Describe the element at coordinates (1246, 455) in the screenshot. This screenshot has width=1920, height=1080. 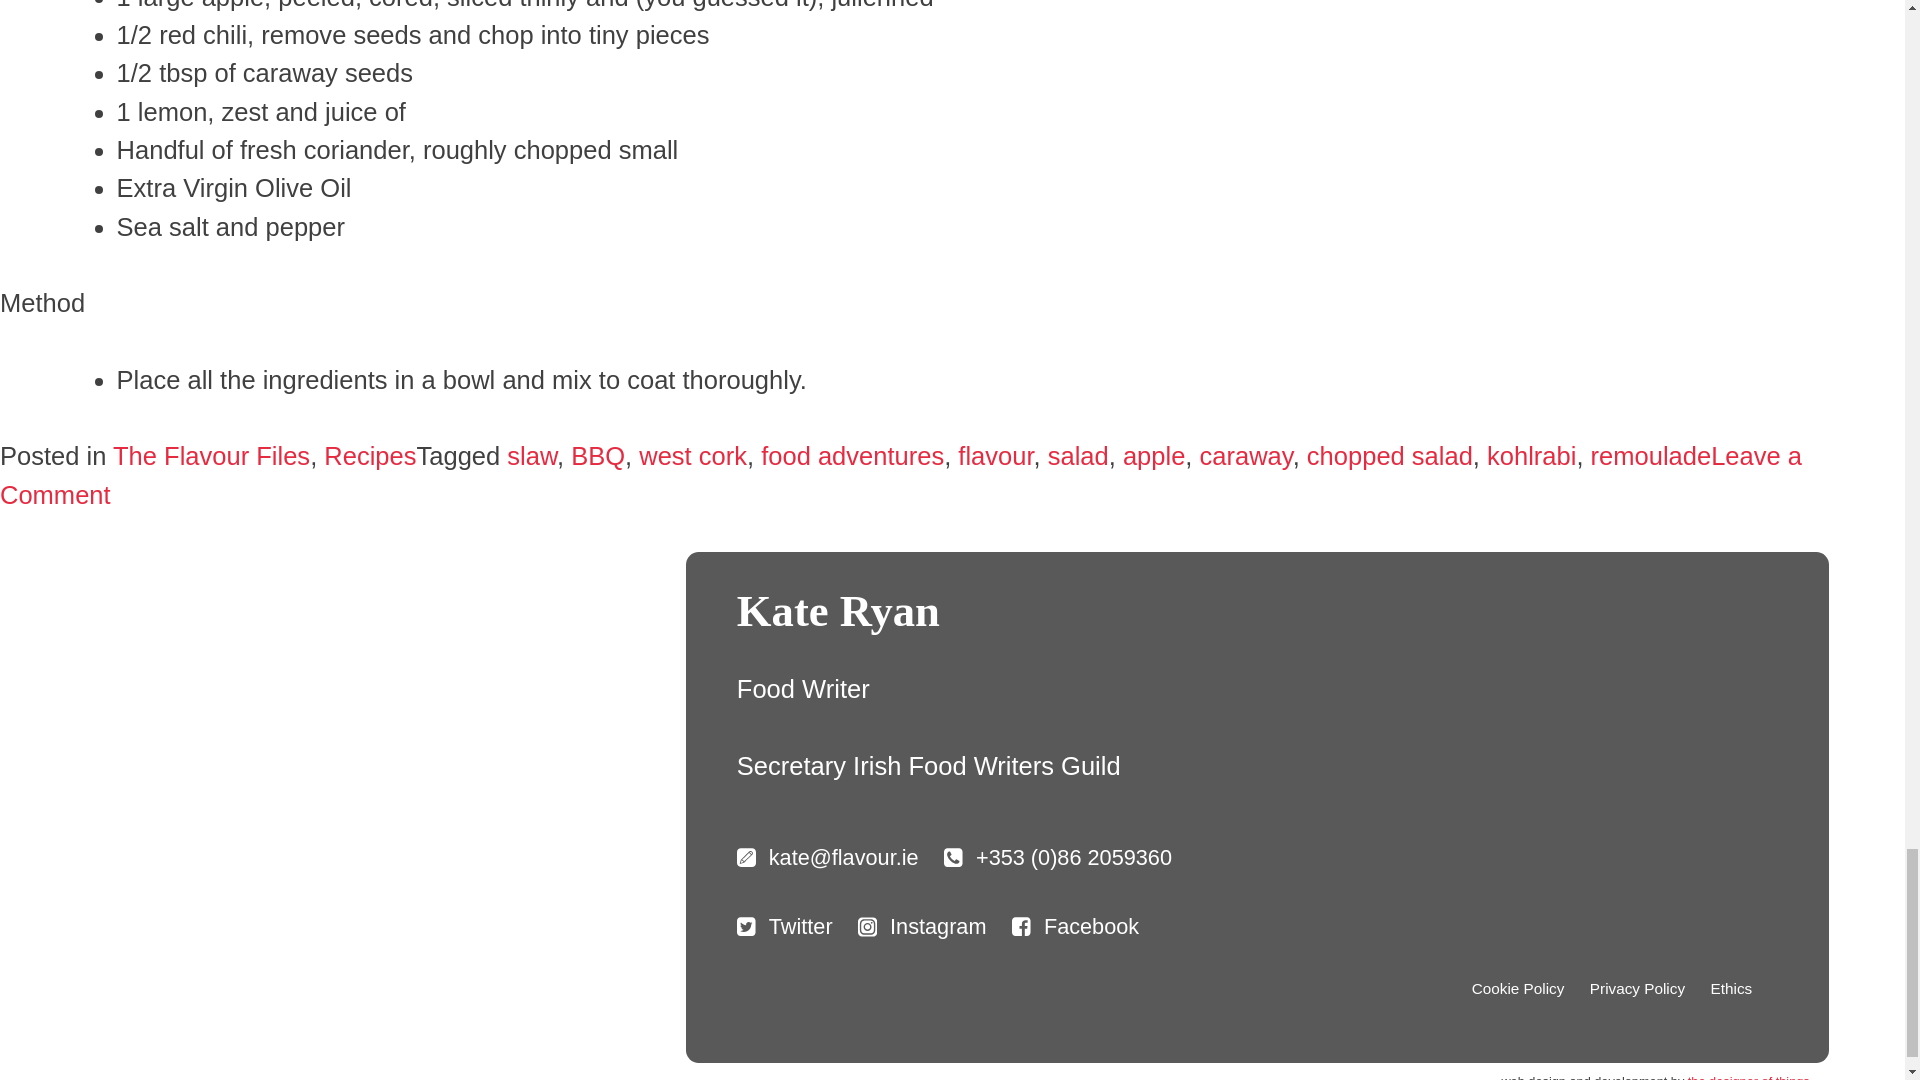
I see `caraway` at that location.